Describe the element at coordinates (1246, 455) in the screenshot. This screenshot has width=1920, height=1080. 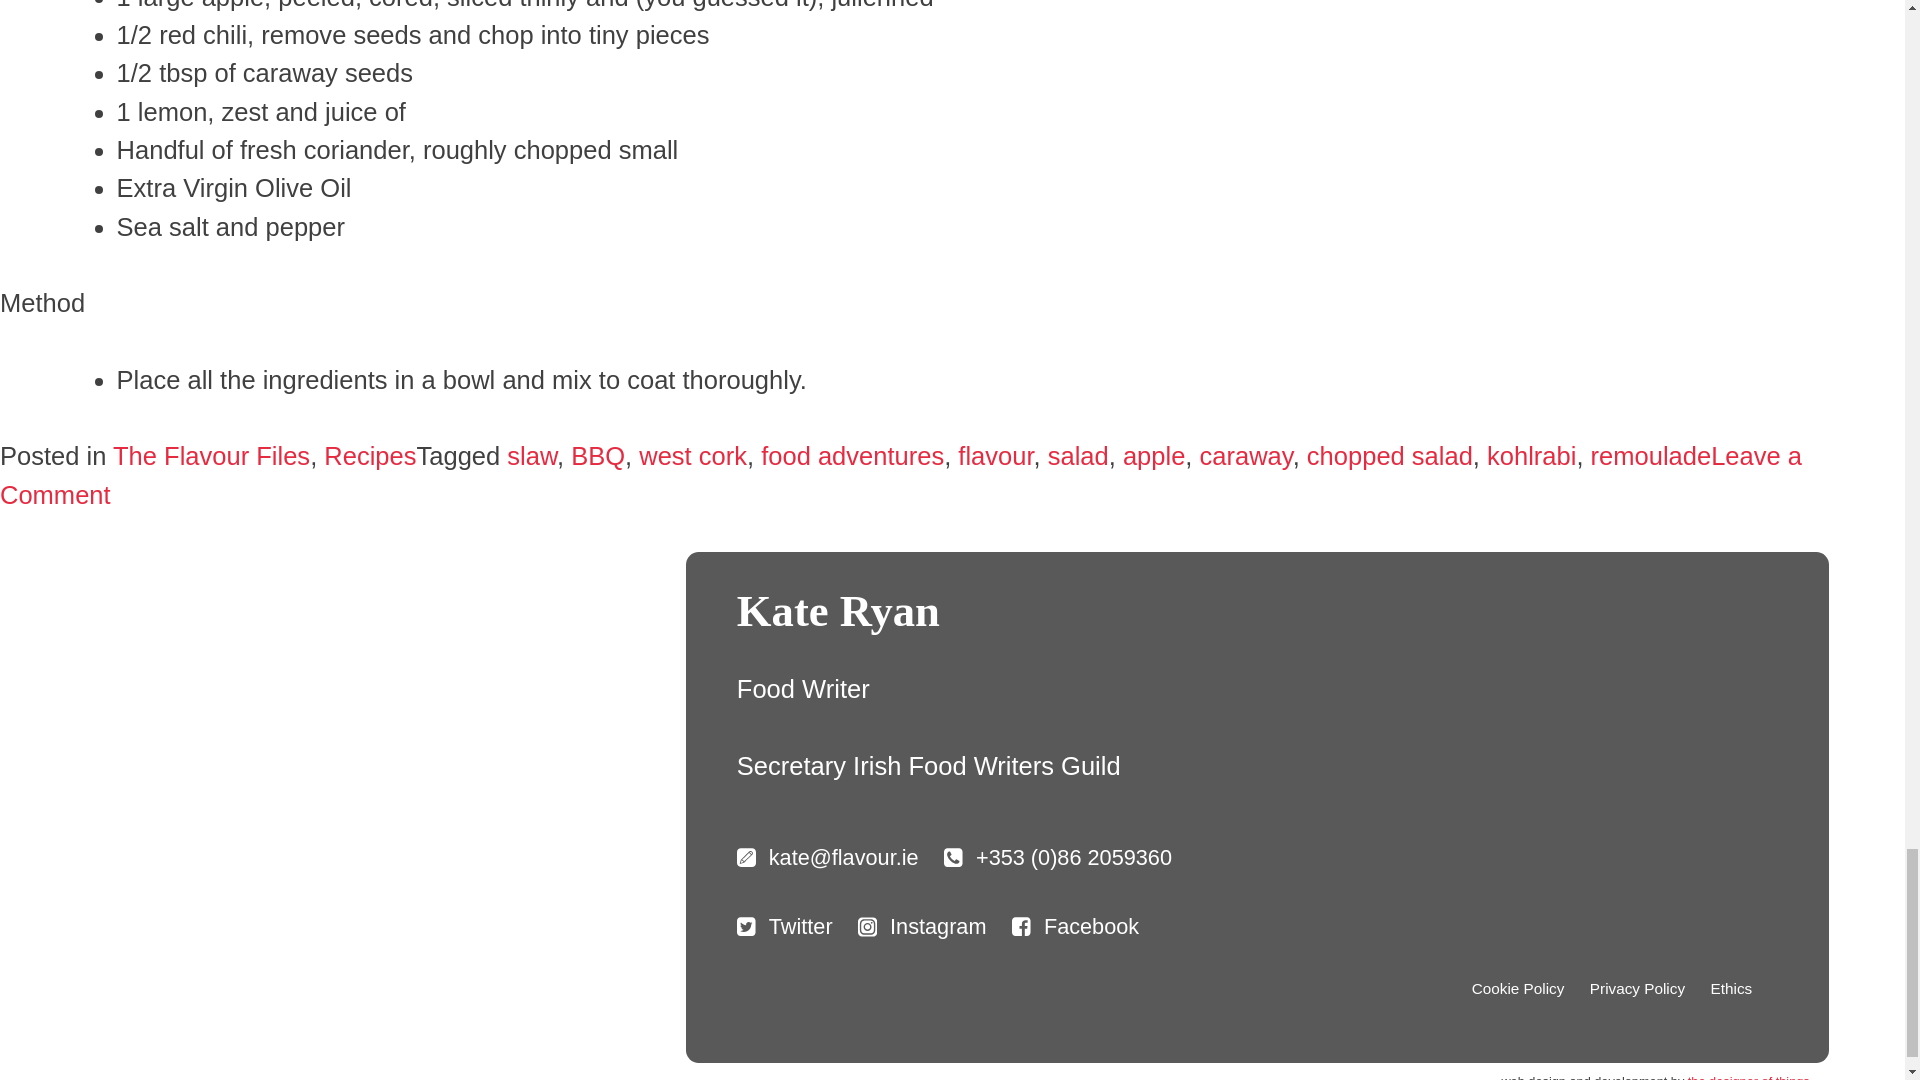
I see `caraway` at that location.